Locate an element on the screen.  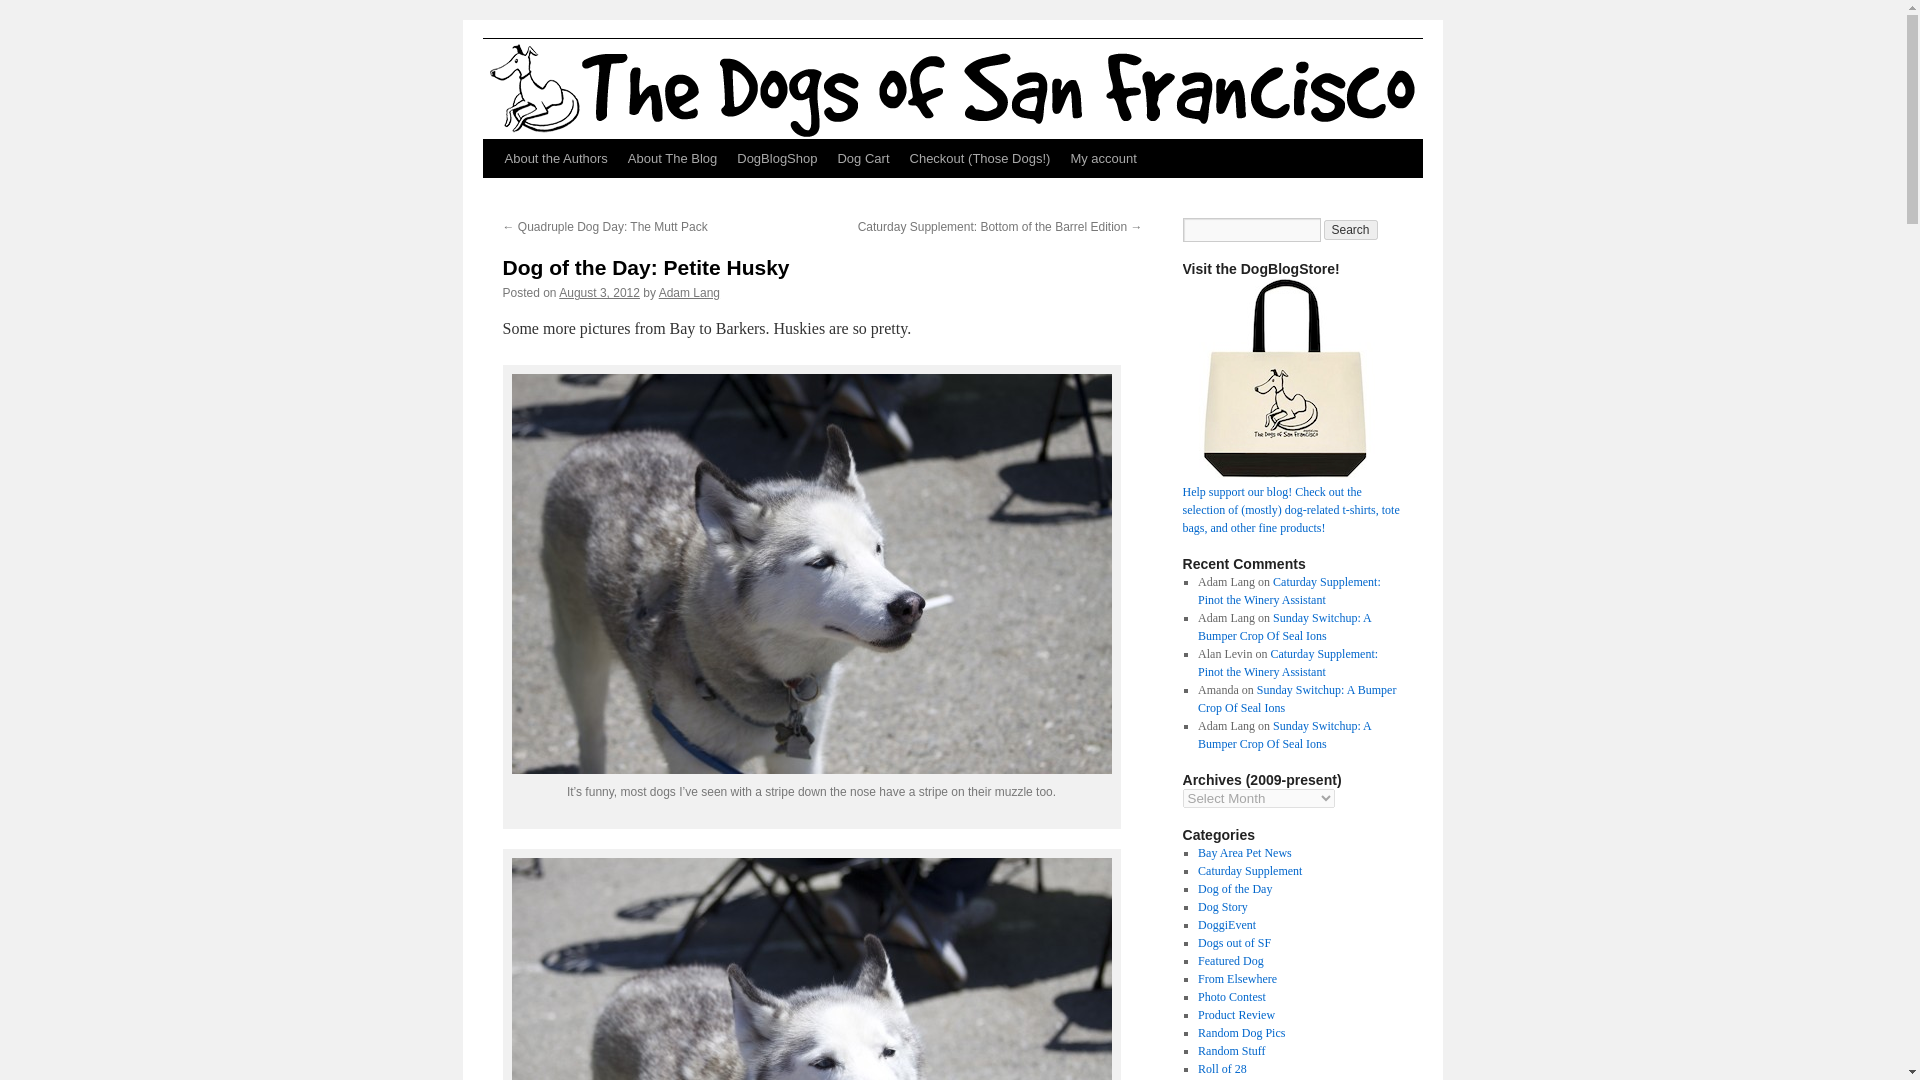
7:05 pm is located at coordinates (598, 293).